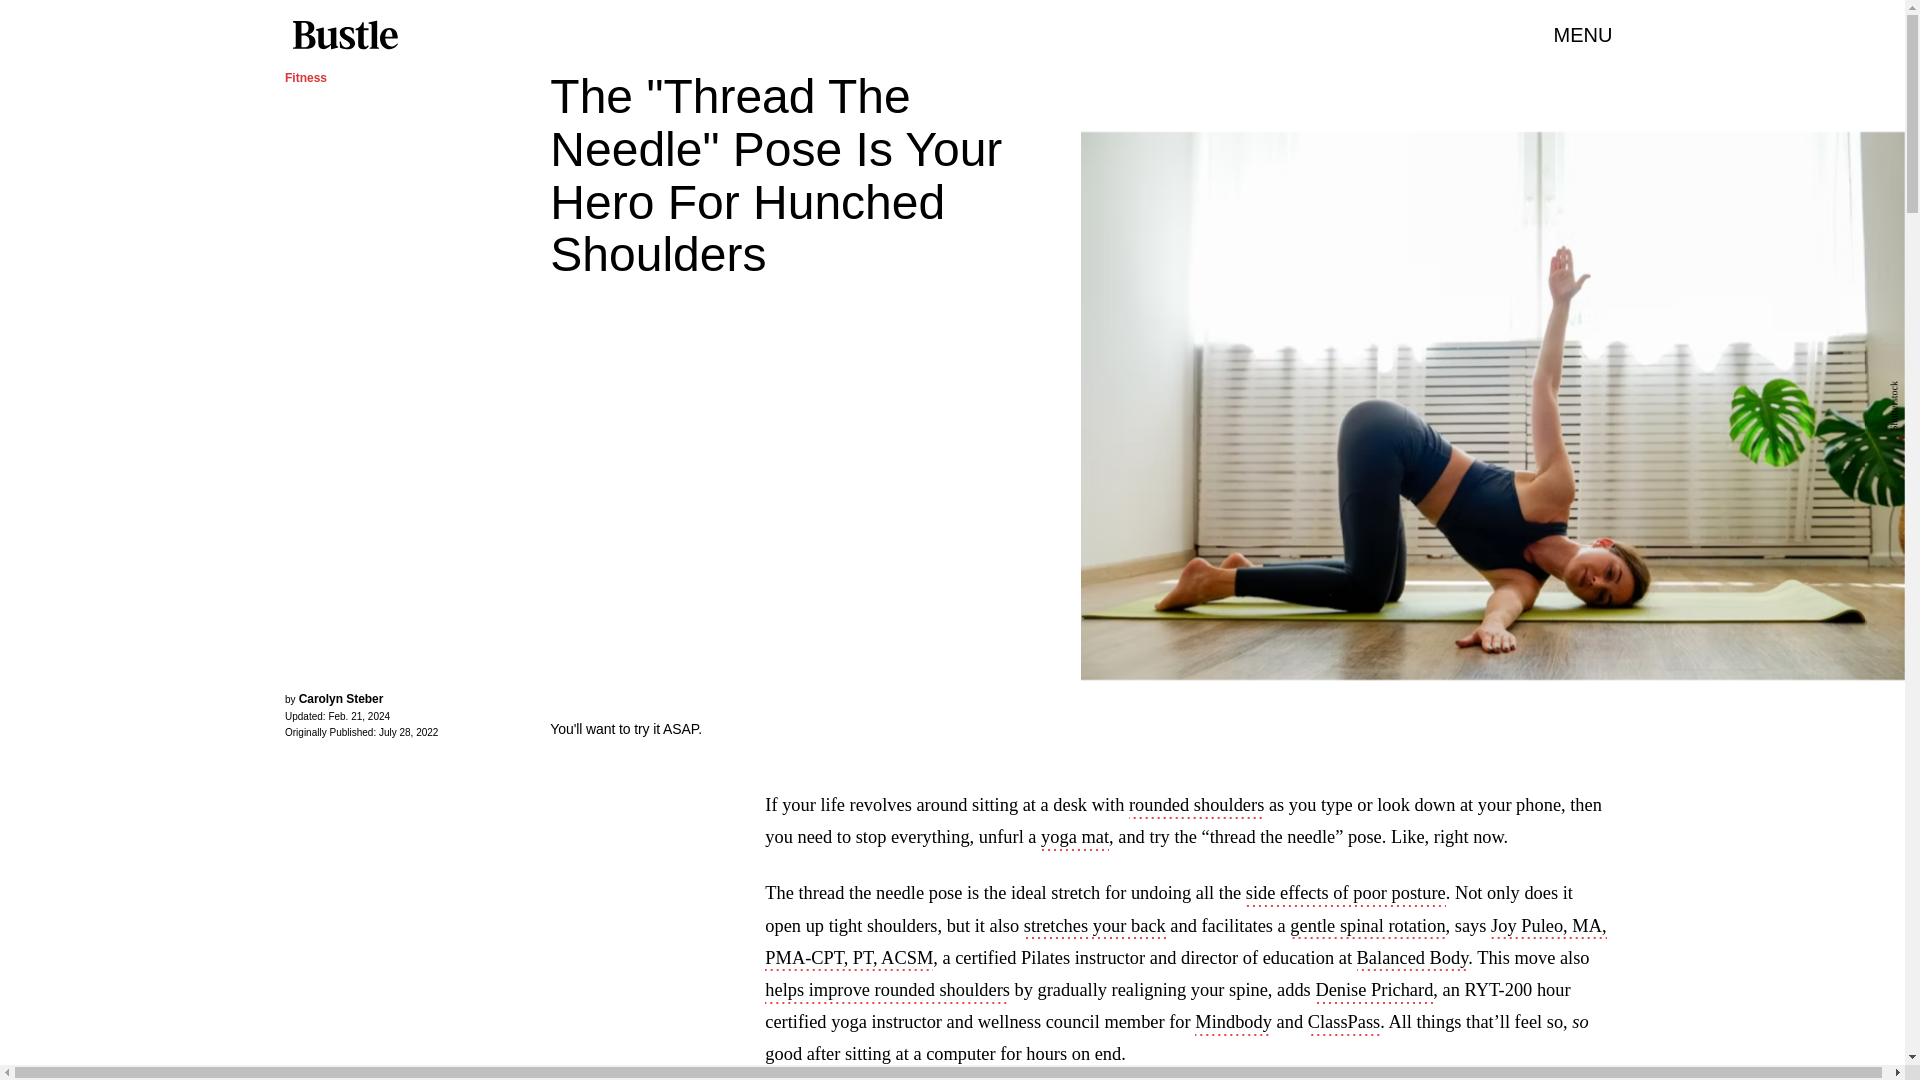 This screenshot has height=1080, width=1920. Describe the element at coordinates (1344, 1023) in the screenshot. I see `ClassPass` at that location.